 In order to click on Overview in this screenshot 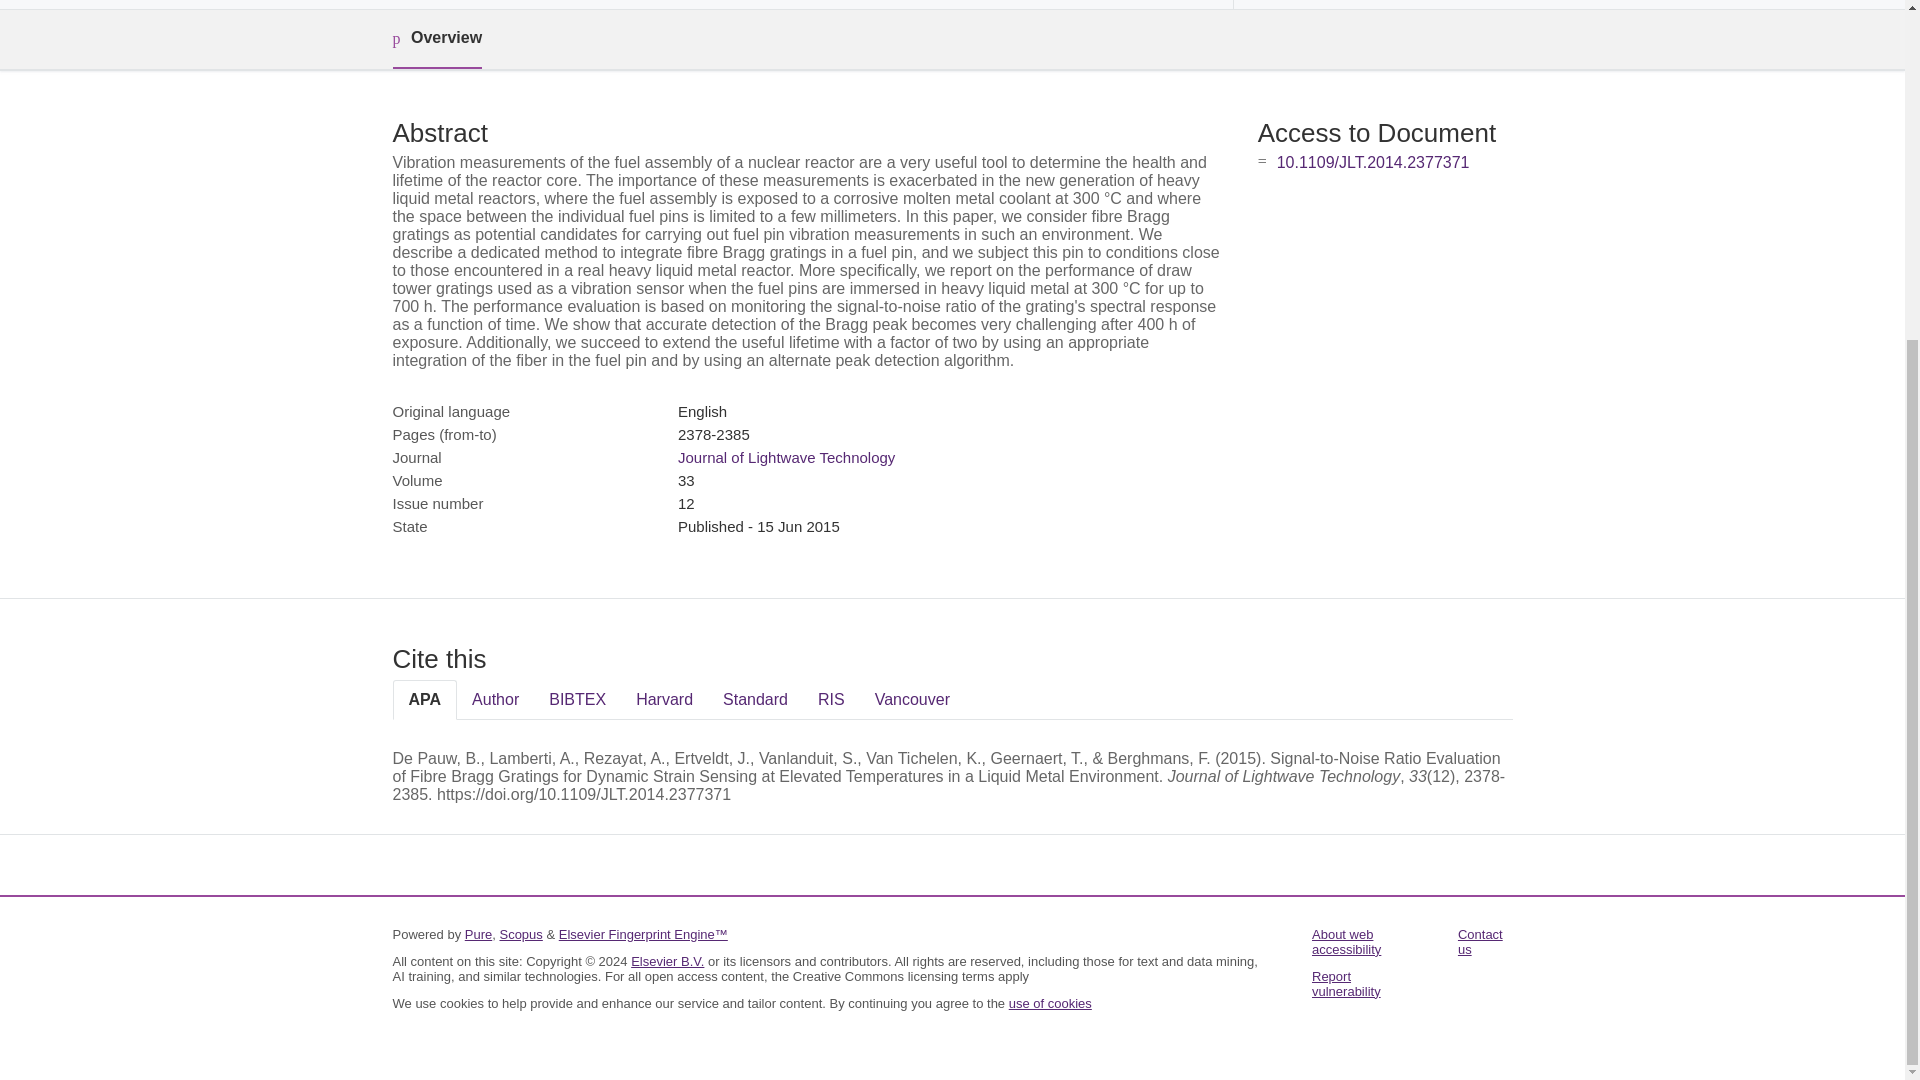, I will do `click(436, 39)`.